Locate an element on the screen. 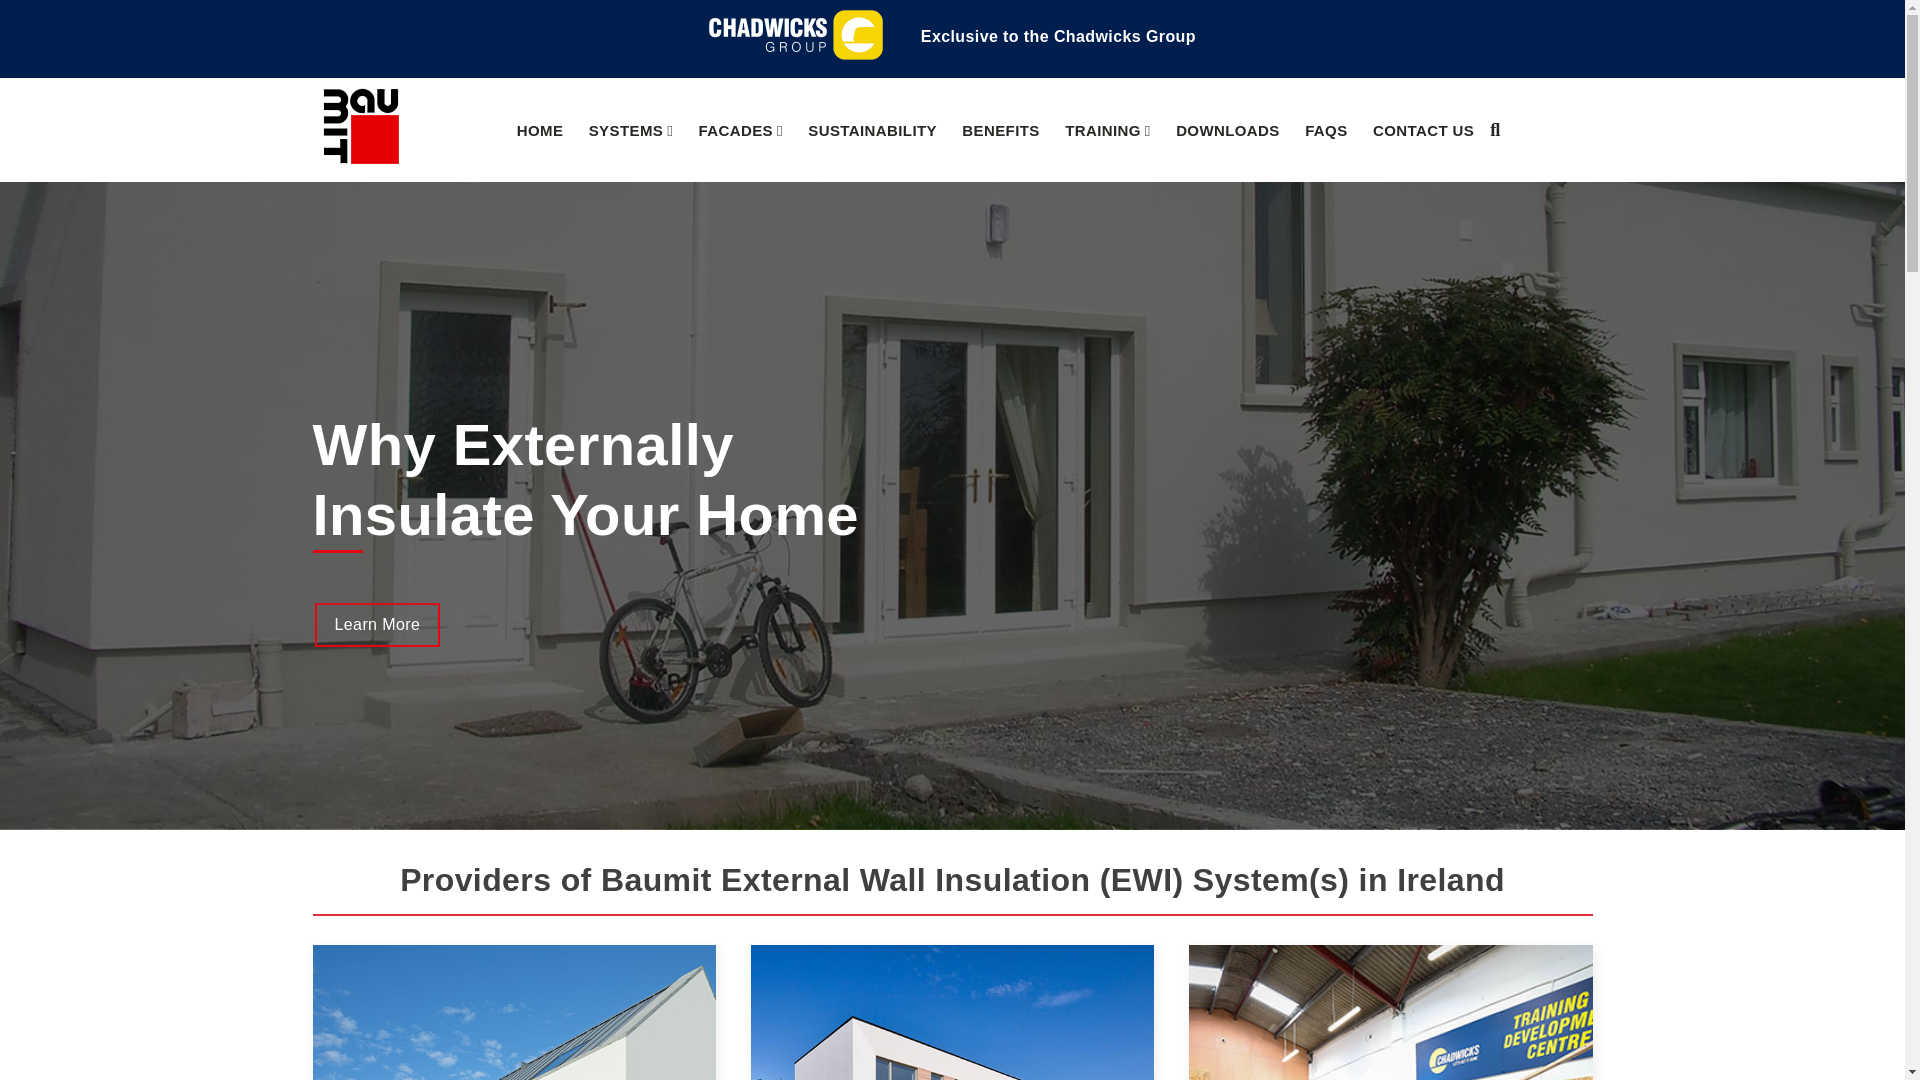  SYSTEMS is located at coordinates (631, 130).